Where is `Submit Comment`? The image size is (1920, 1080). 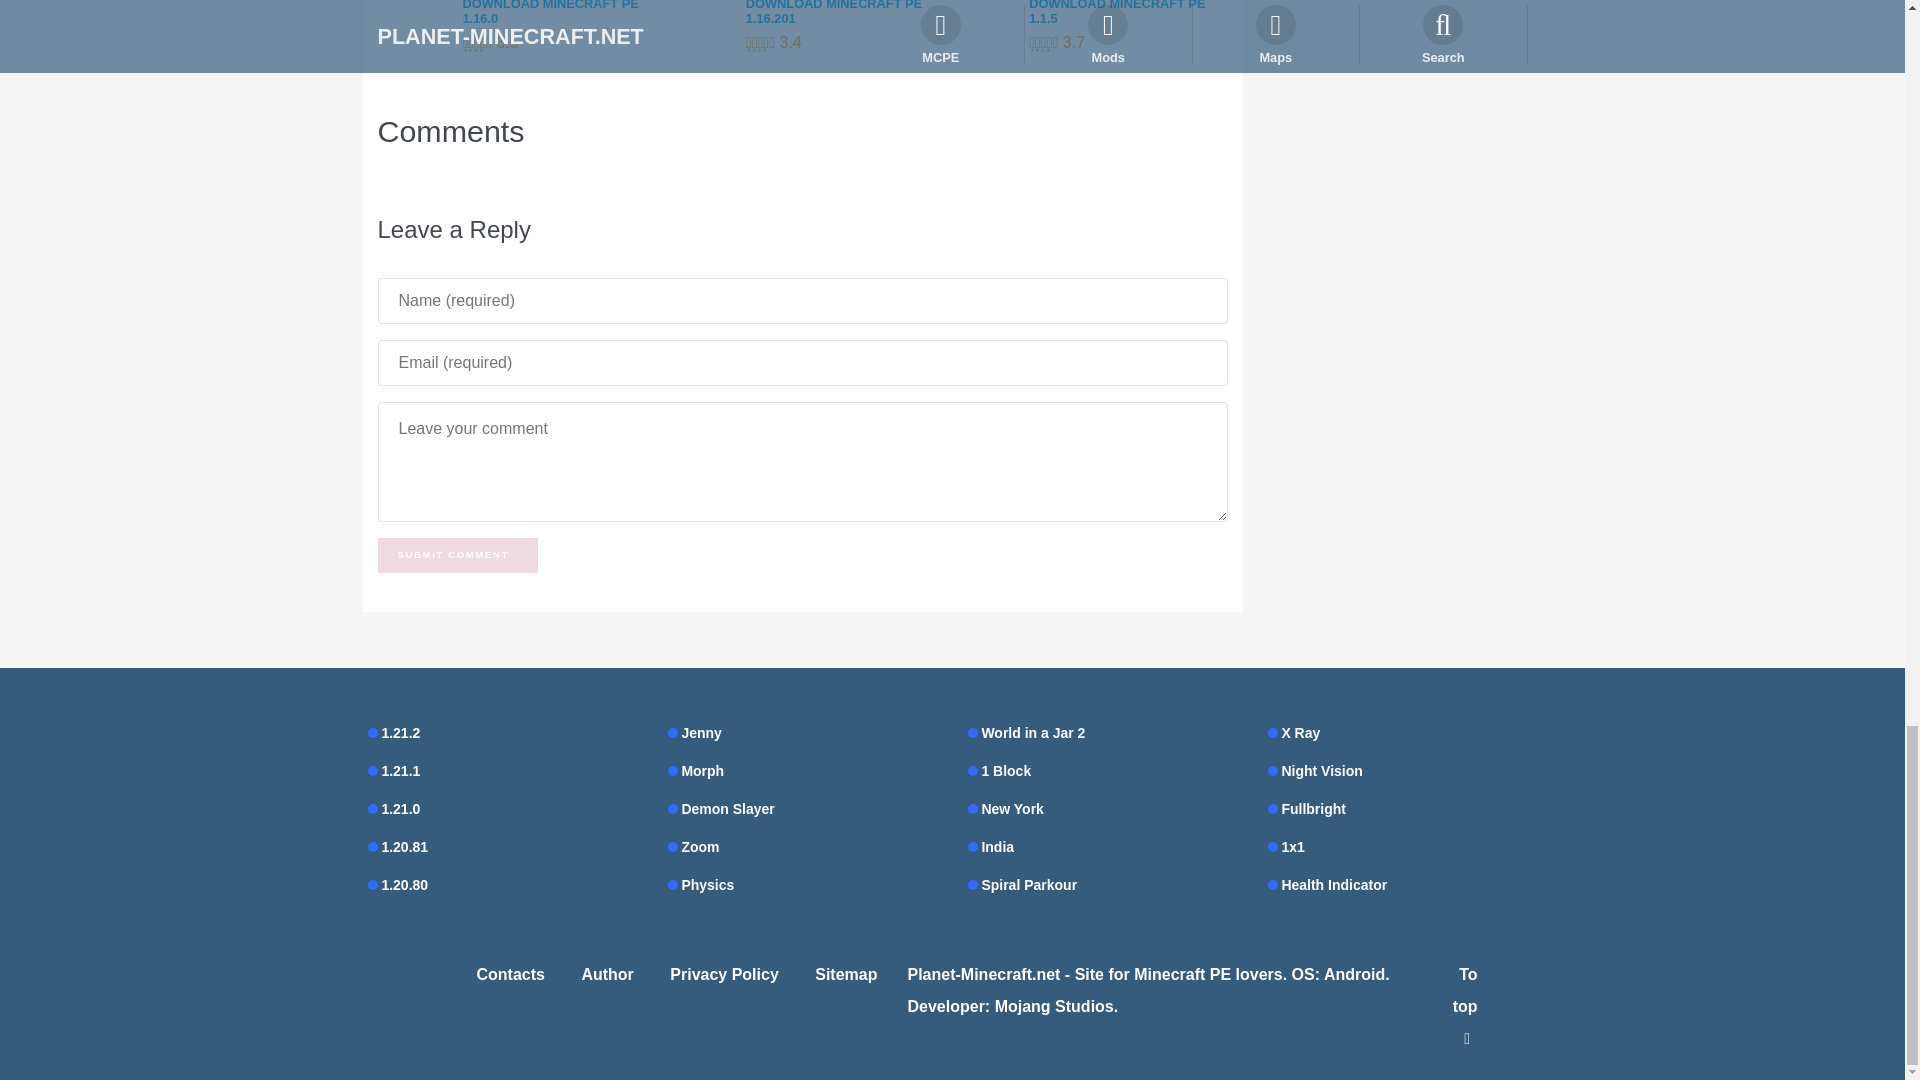 Submit Comment is located at coordinates (458, 555).